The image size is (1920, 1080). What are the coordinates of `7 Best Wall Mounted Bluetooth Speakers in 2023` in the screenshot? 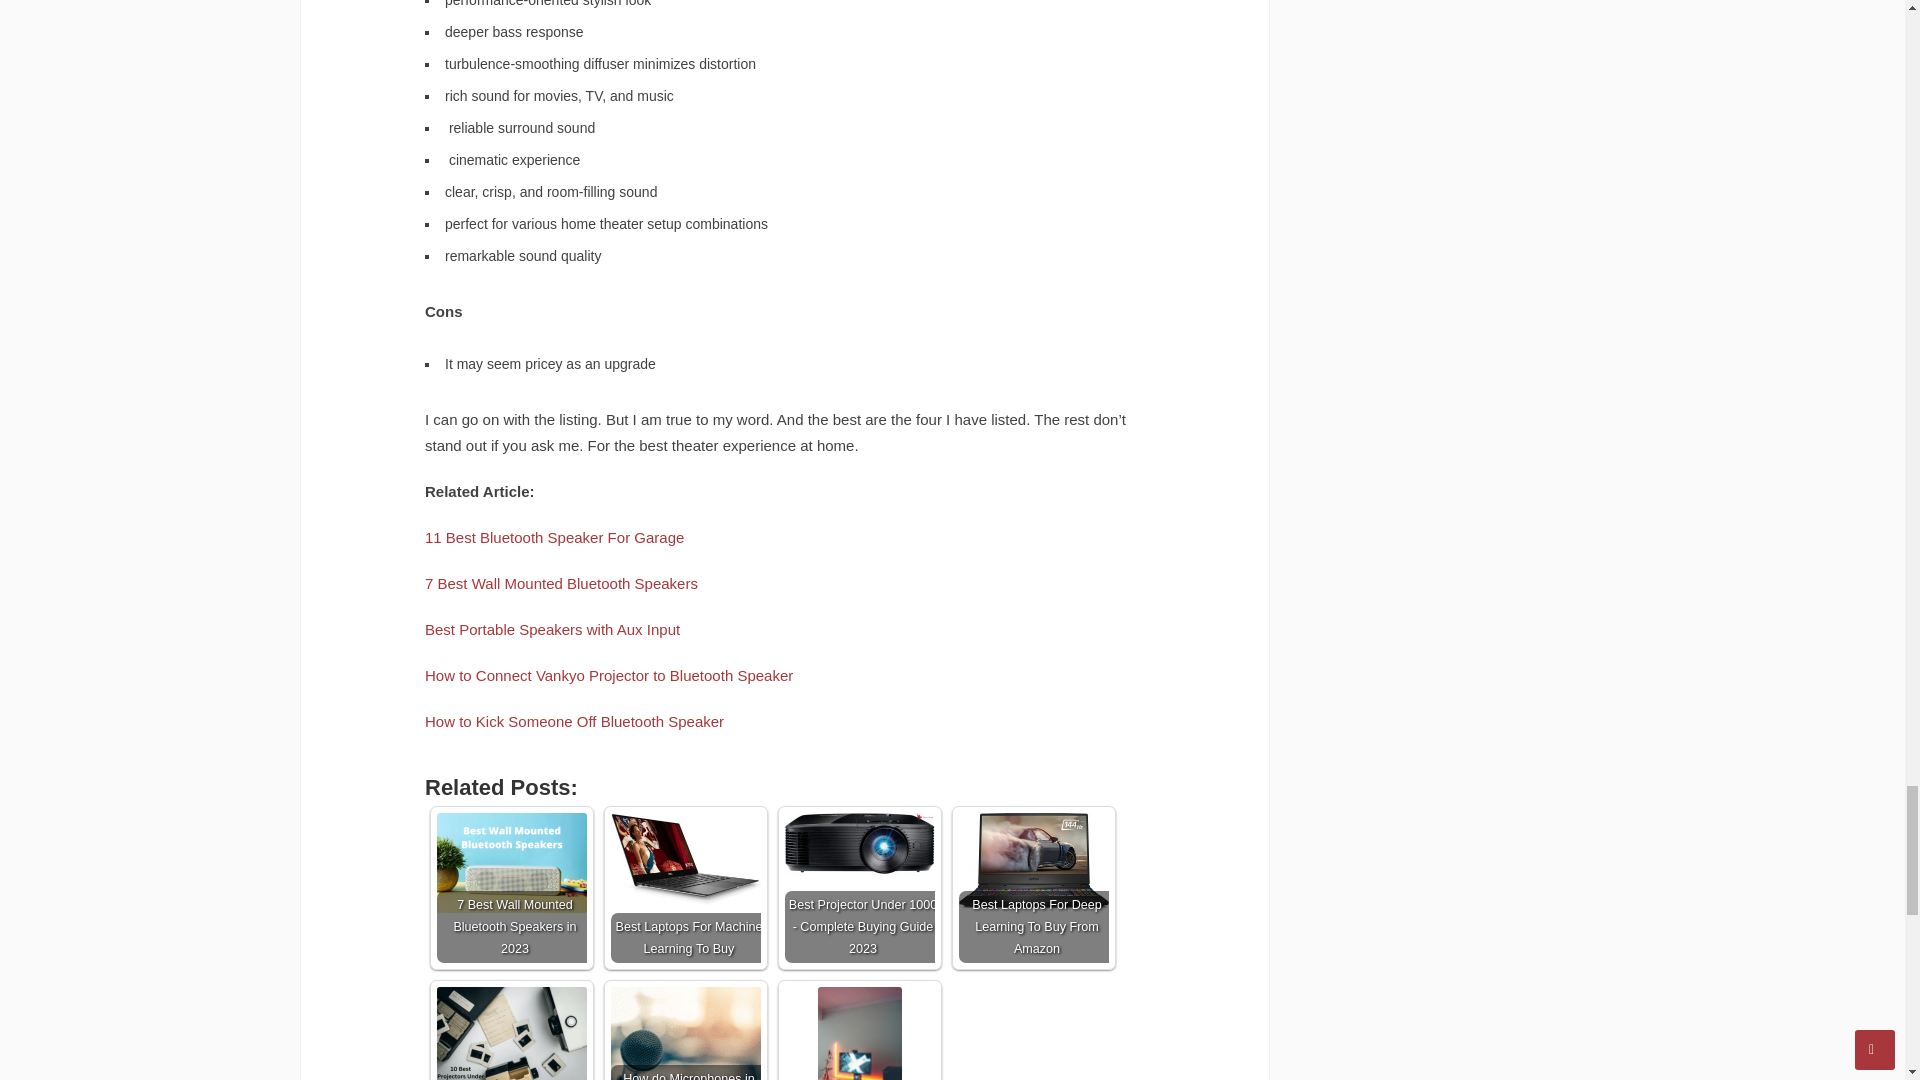 It's located at (512, 862).